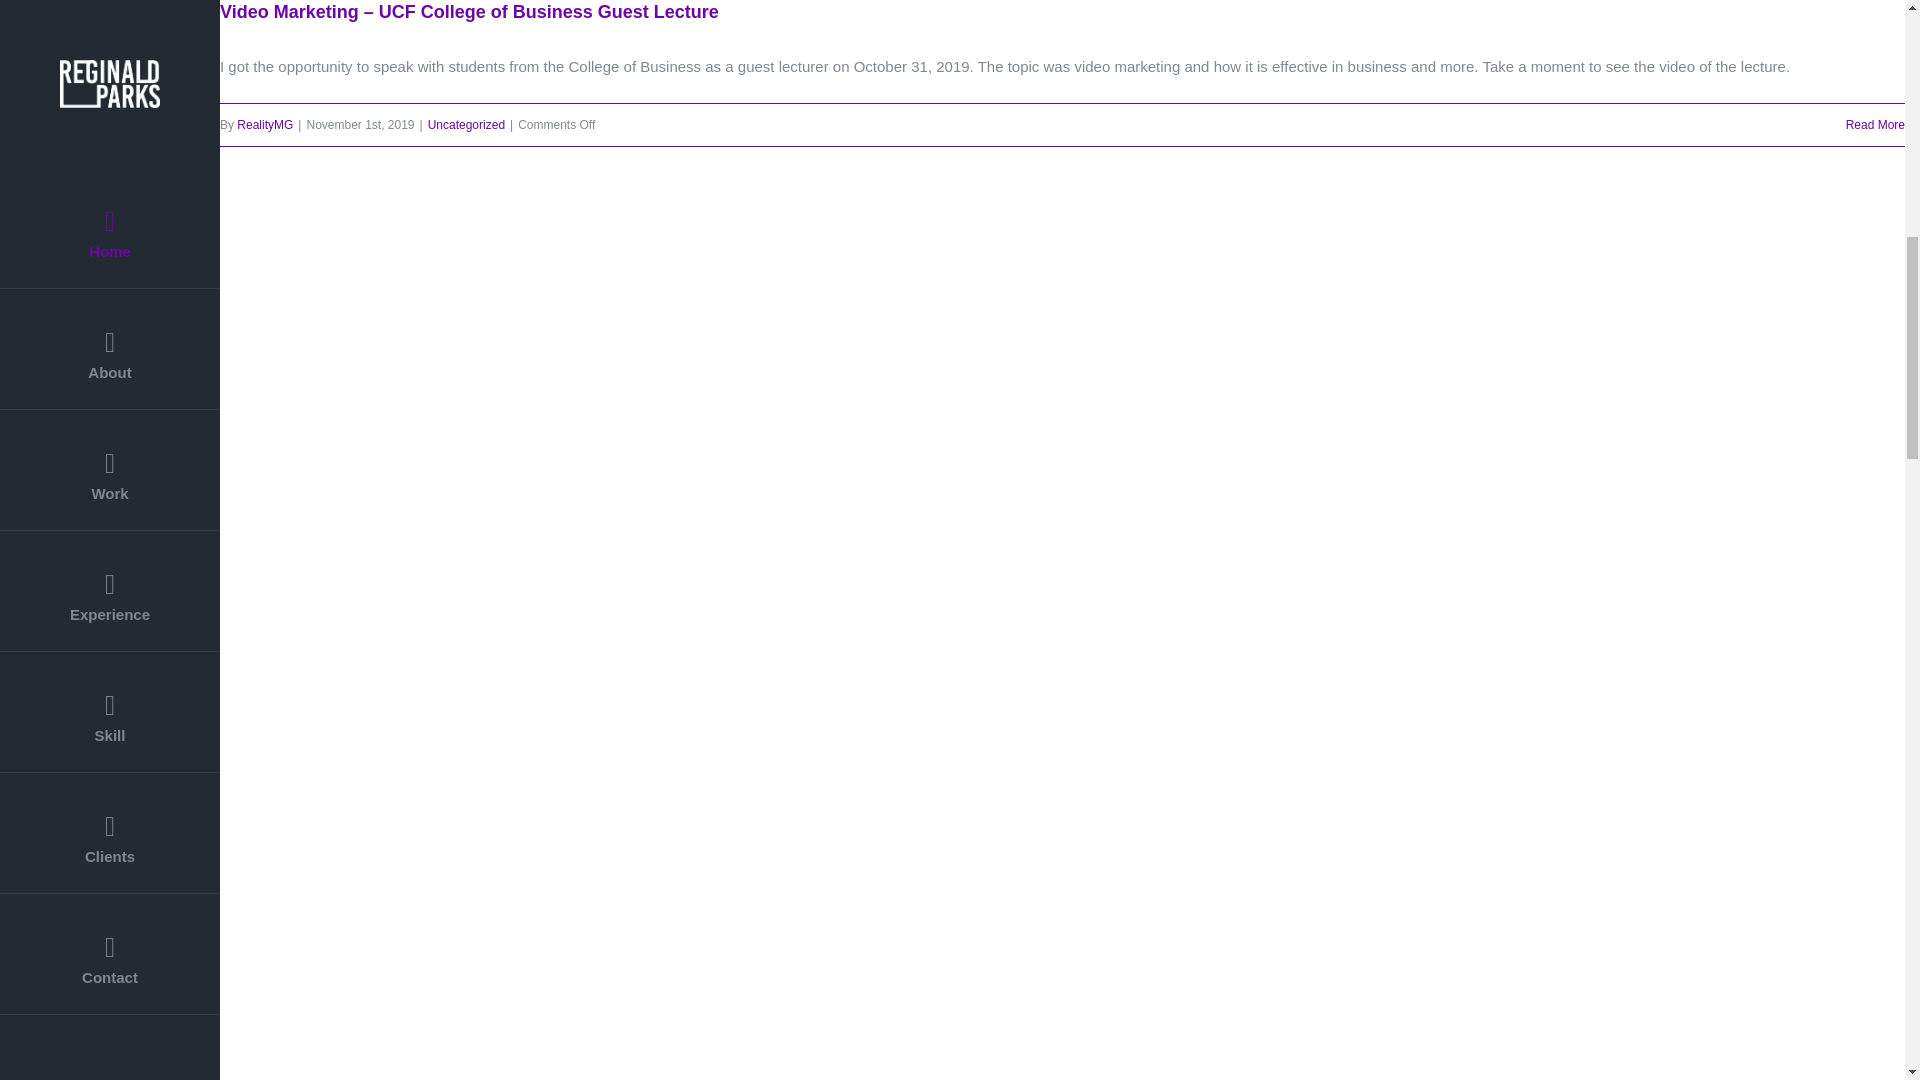 This screenshot has width=1920, height=1080. What do you see at coordinates (264, 124) in the screenshot?
I see `Posts by RealityMG` at bounding box center [264, 124].